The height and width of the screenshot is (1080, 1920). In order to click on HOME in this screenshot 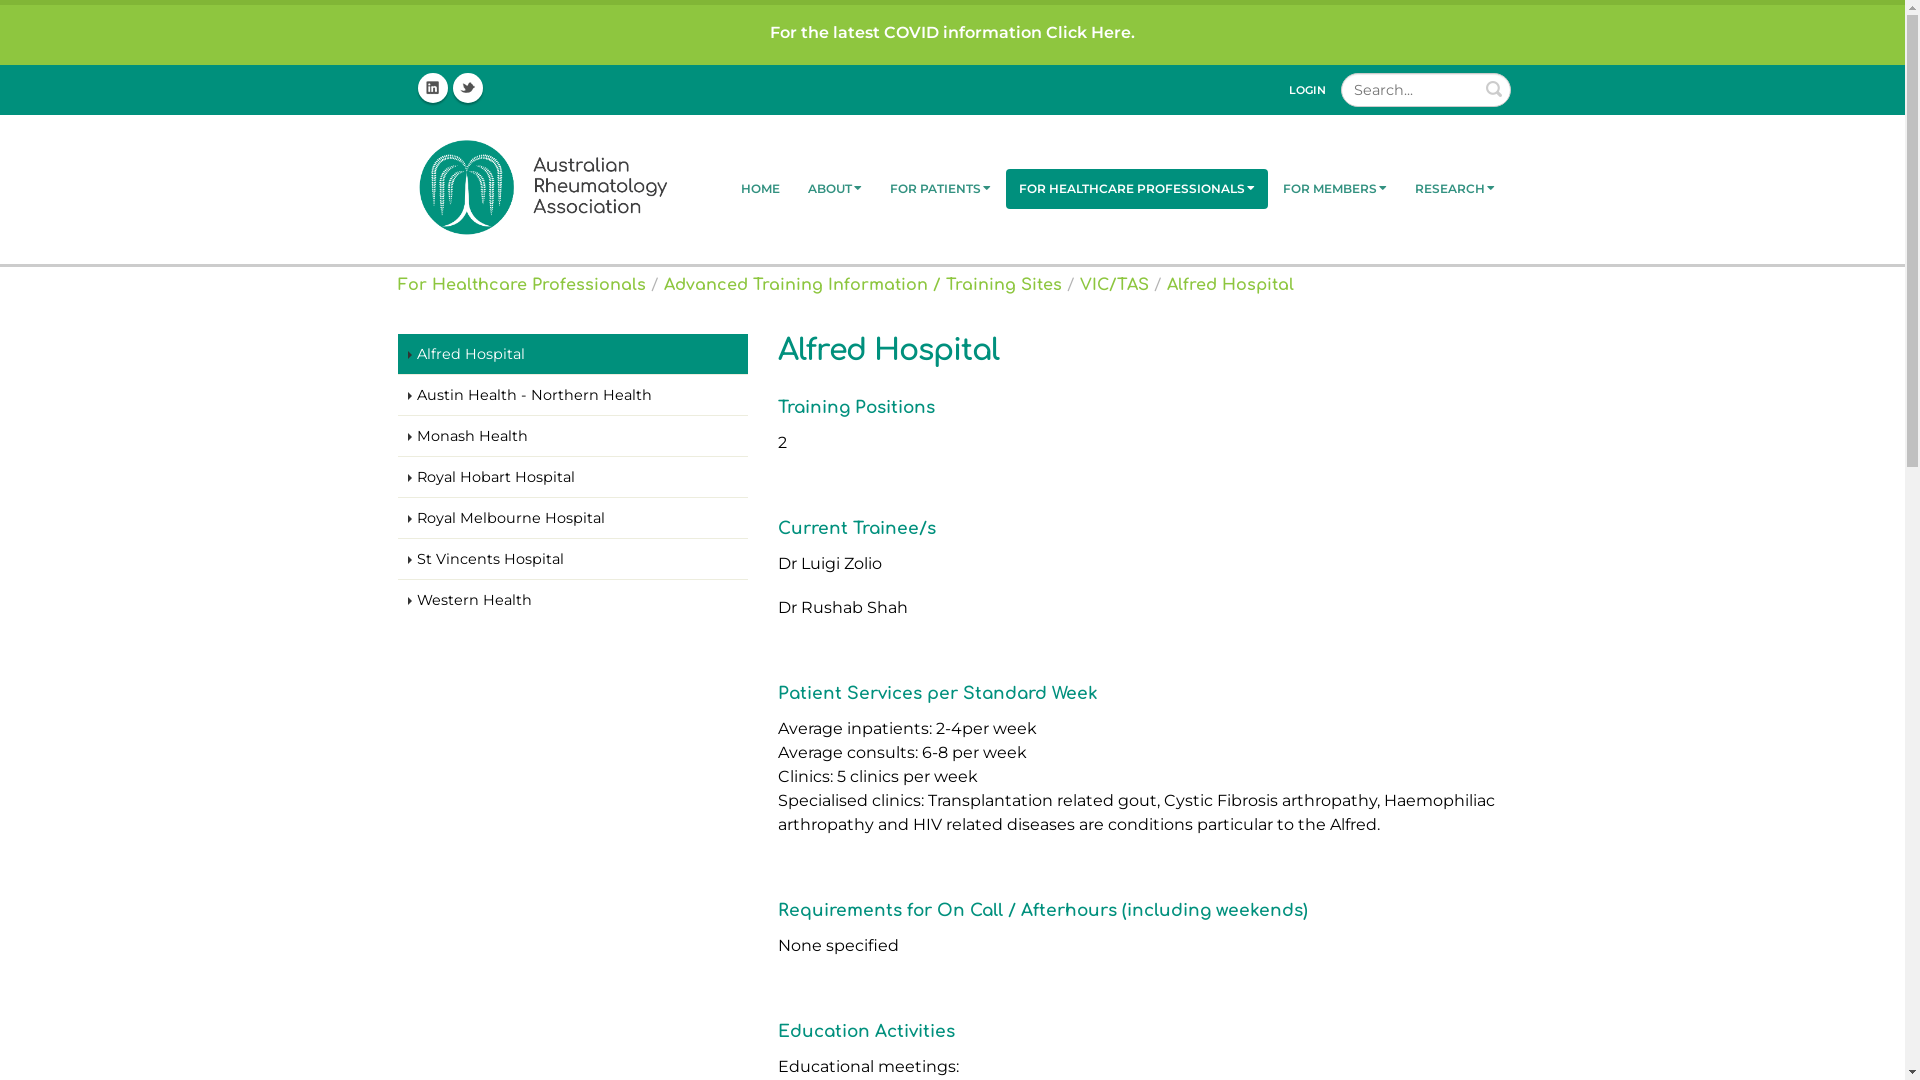, I will do `click(760, 189)`.